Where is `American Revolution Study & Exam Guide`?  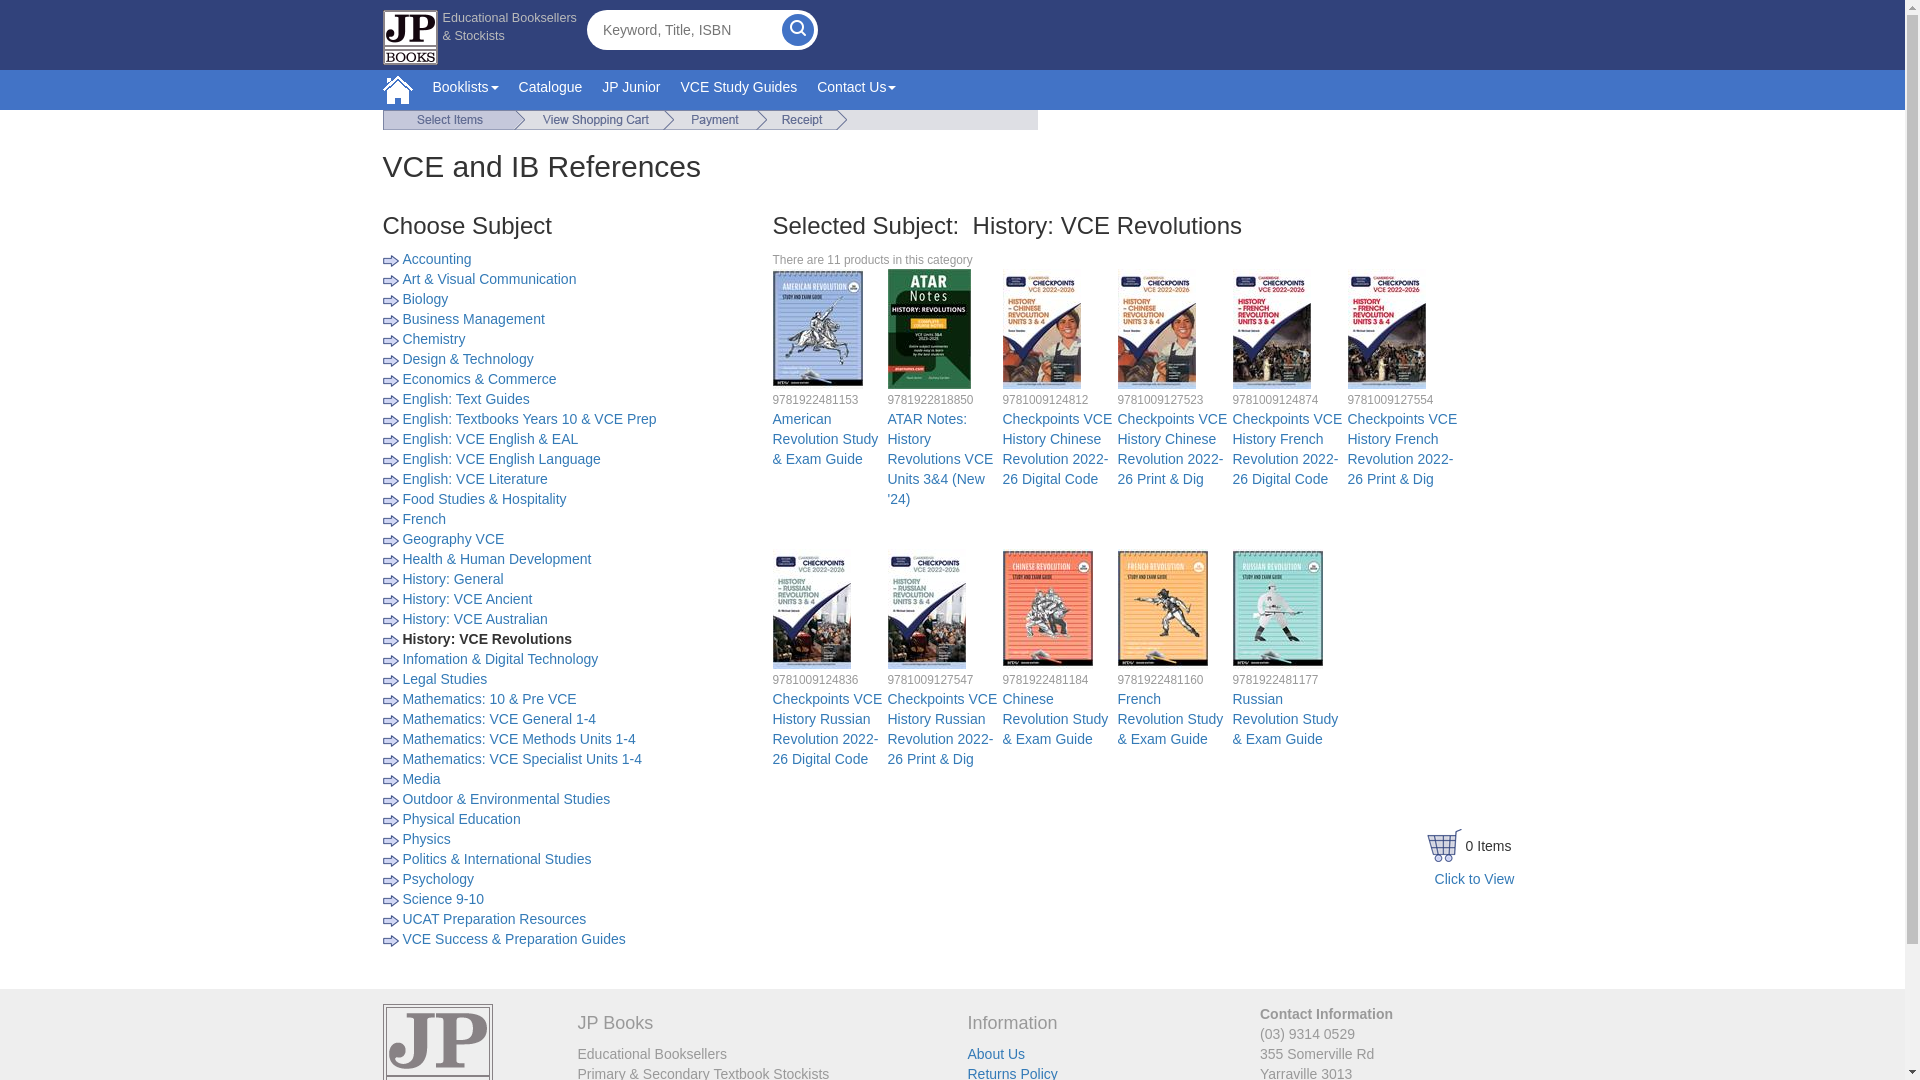 American Revolution Study & Exam Guide is located at coordinates (825, 439).